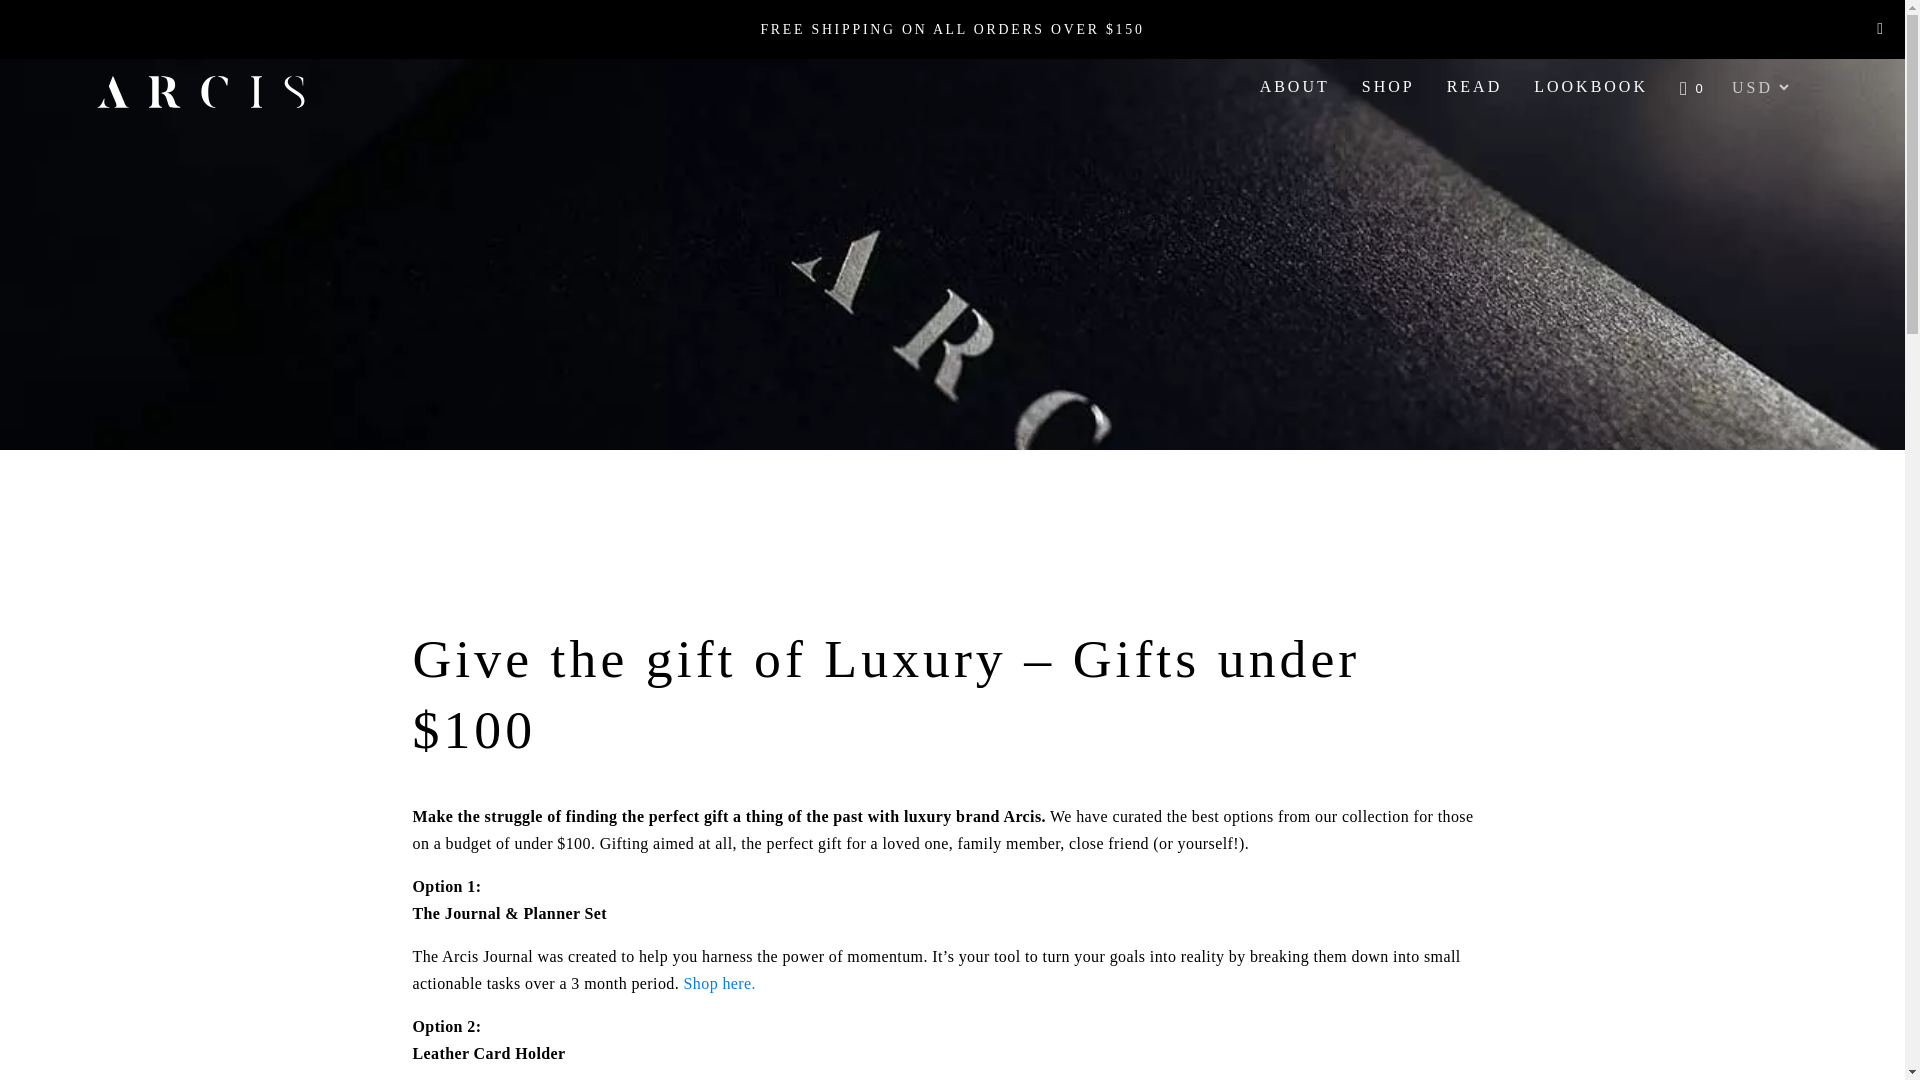 This screenshot has width=1920, height=1080. Describe the element at coordinates (1591, 86) in the screenshot. I see `LOOKBOOK` at that location.